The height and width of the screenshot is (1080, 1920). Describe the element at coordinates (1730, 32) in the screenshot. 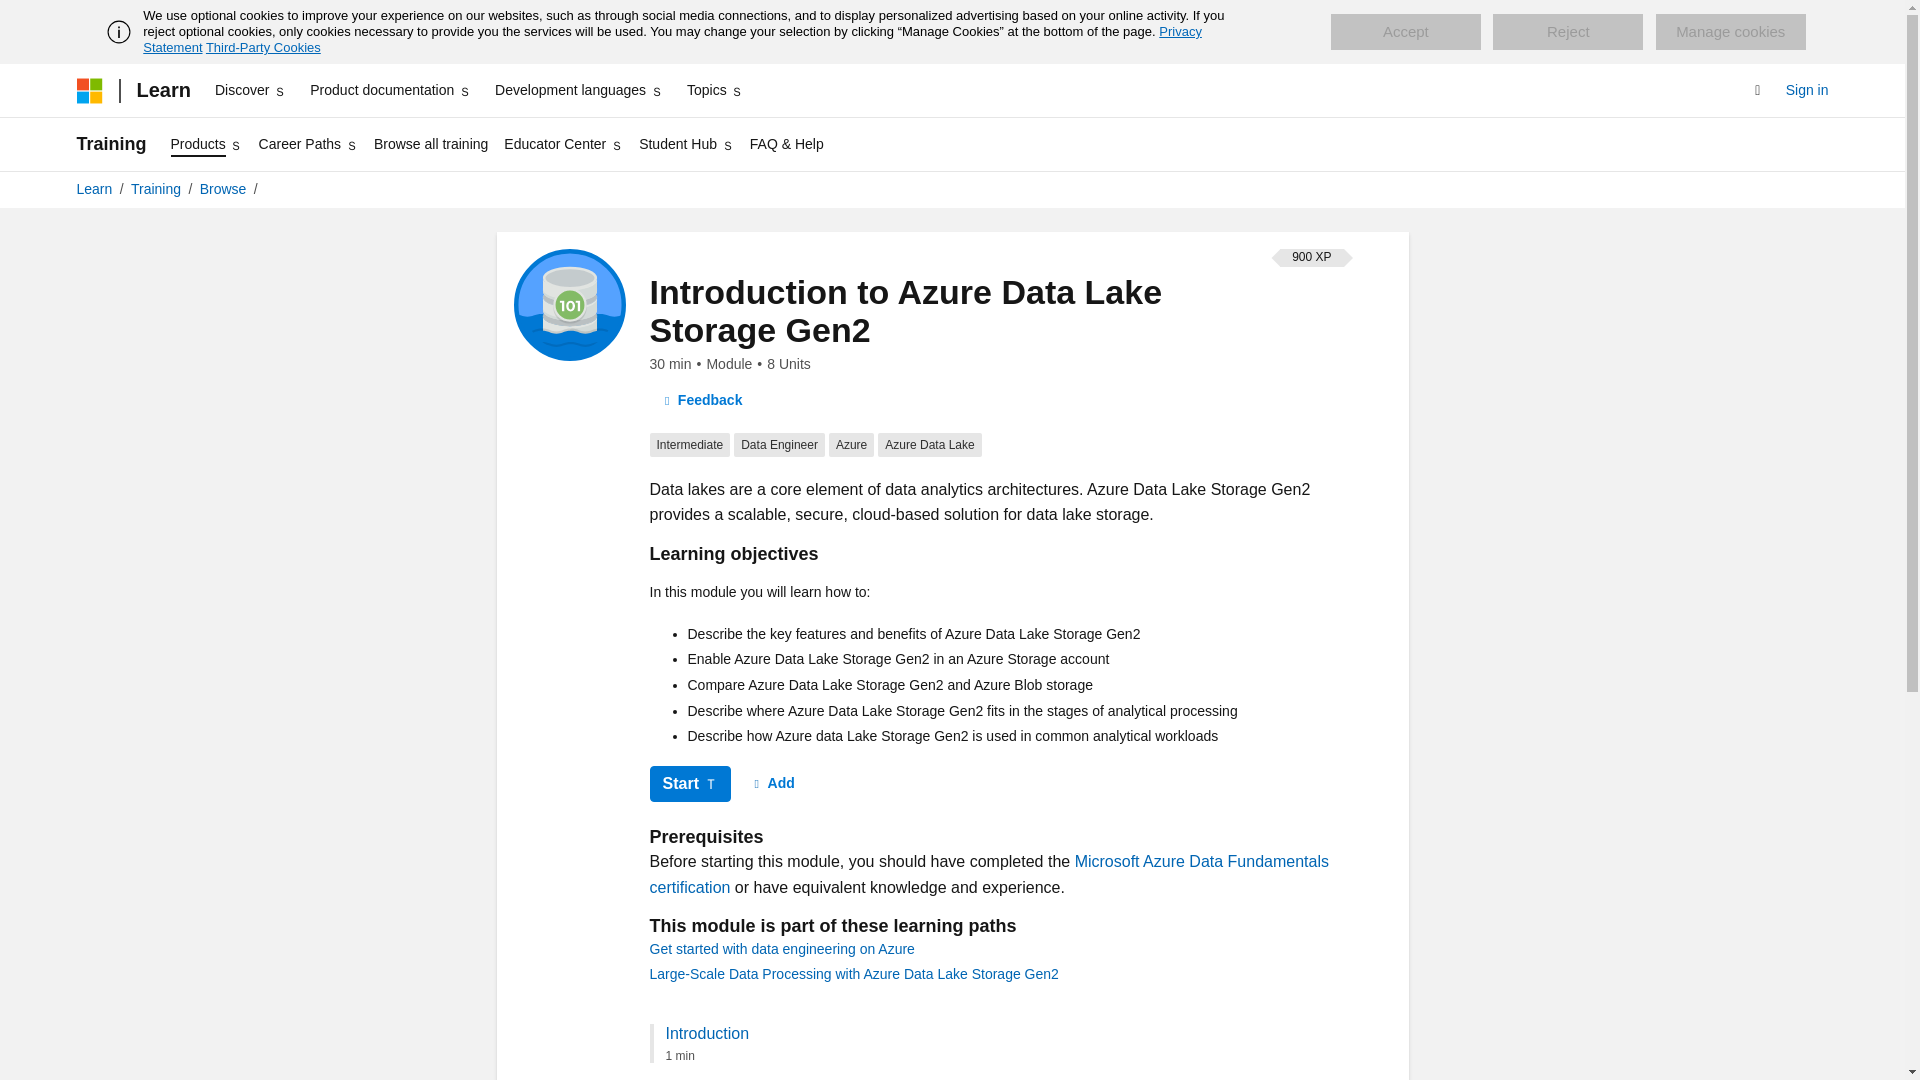

I see `Manage cookies` at that location.